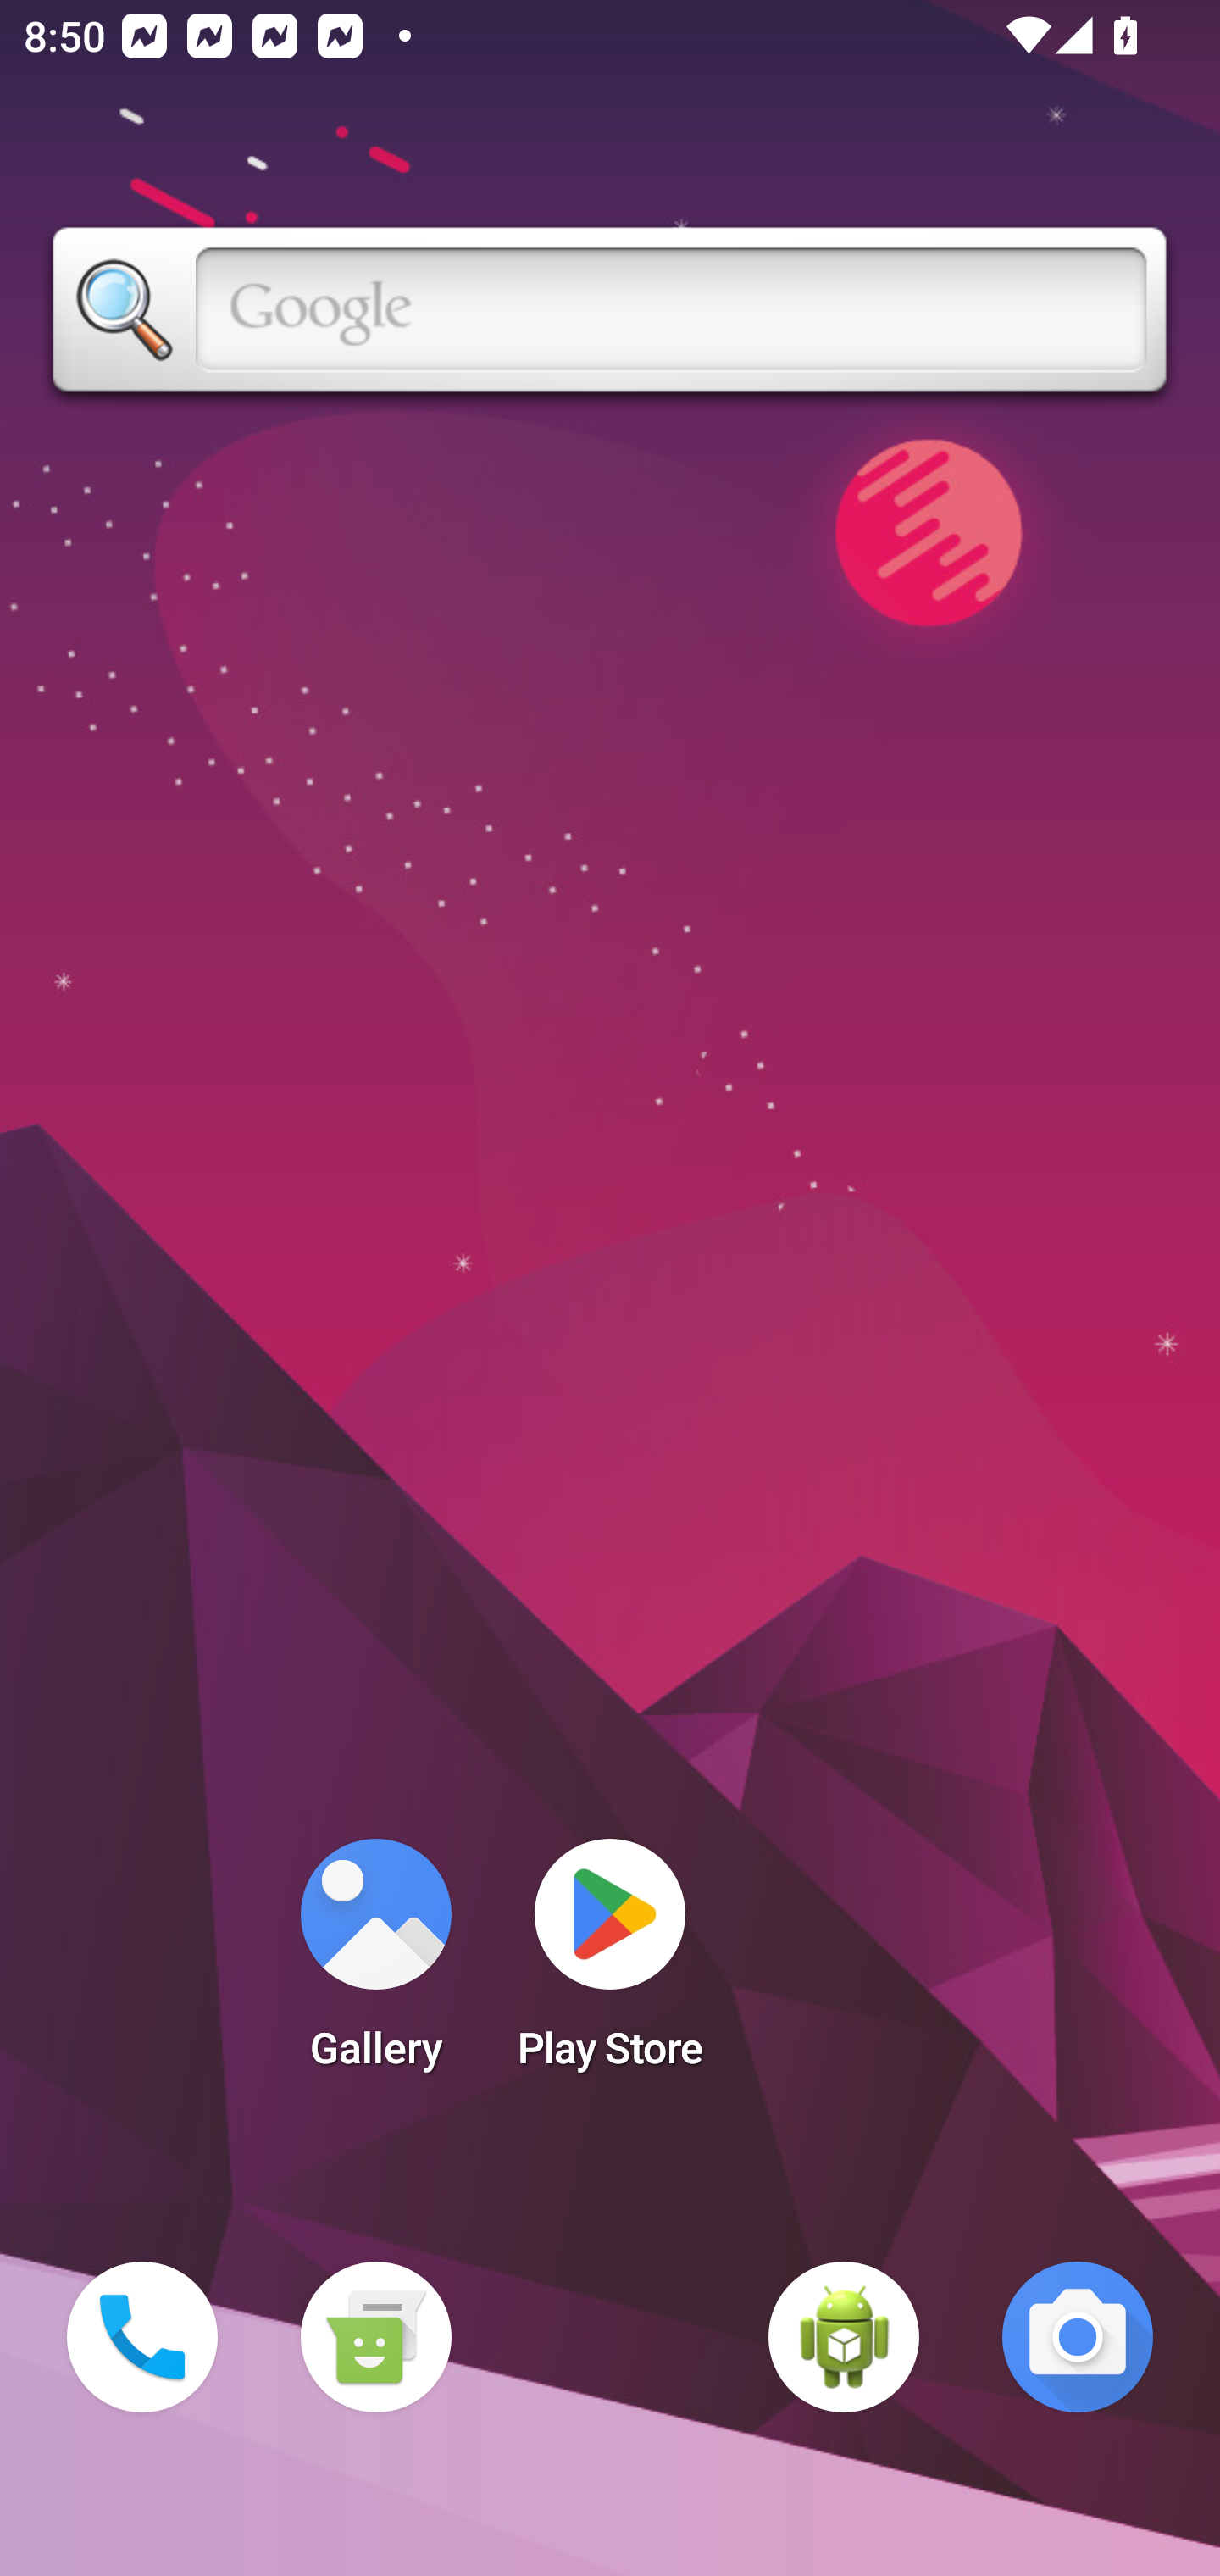 The width and height of the screenshot is (1220, 2576). Describe the element at coordinates (610, 1964) in the screenshot. I see `Play Store` at that location.